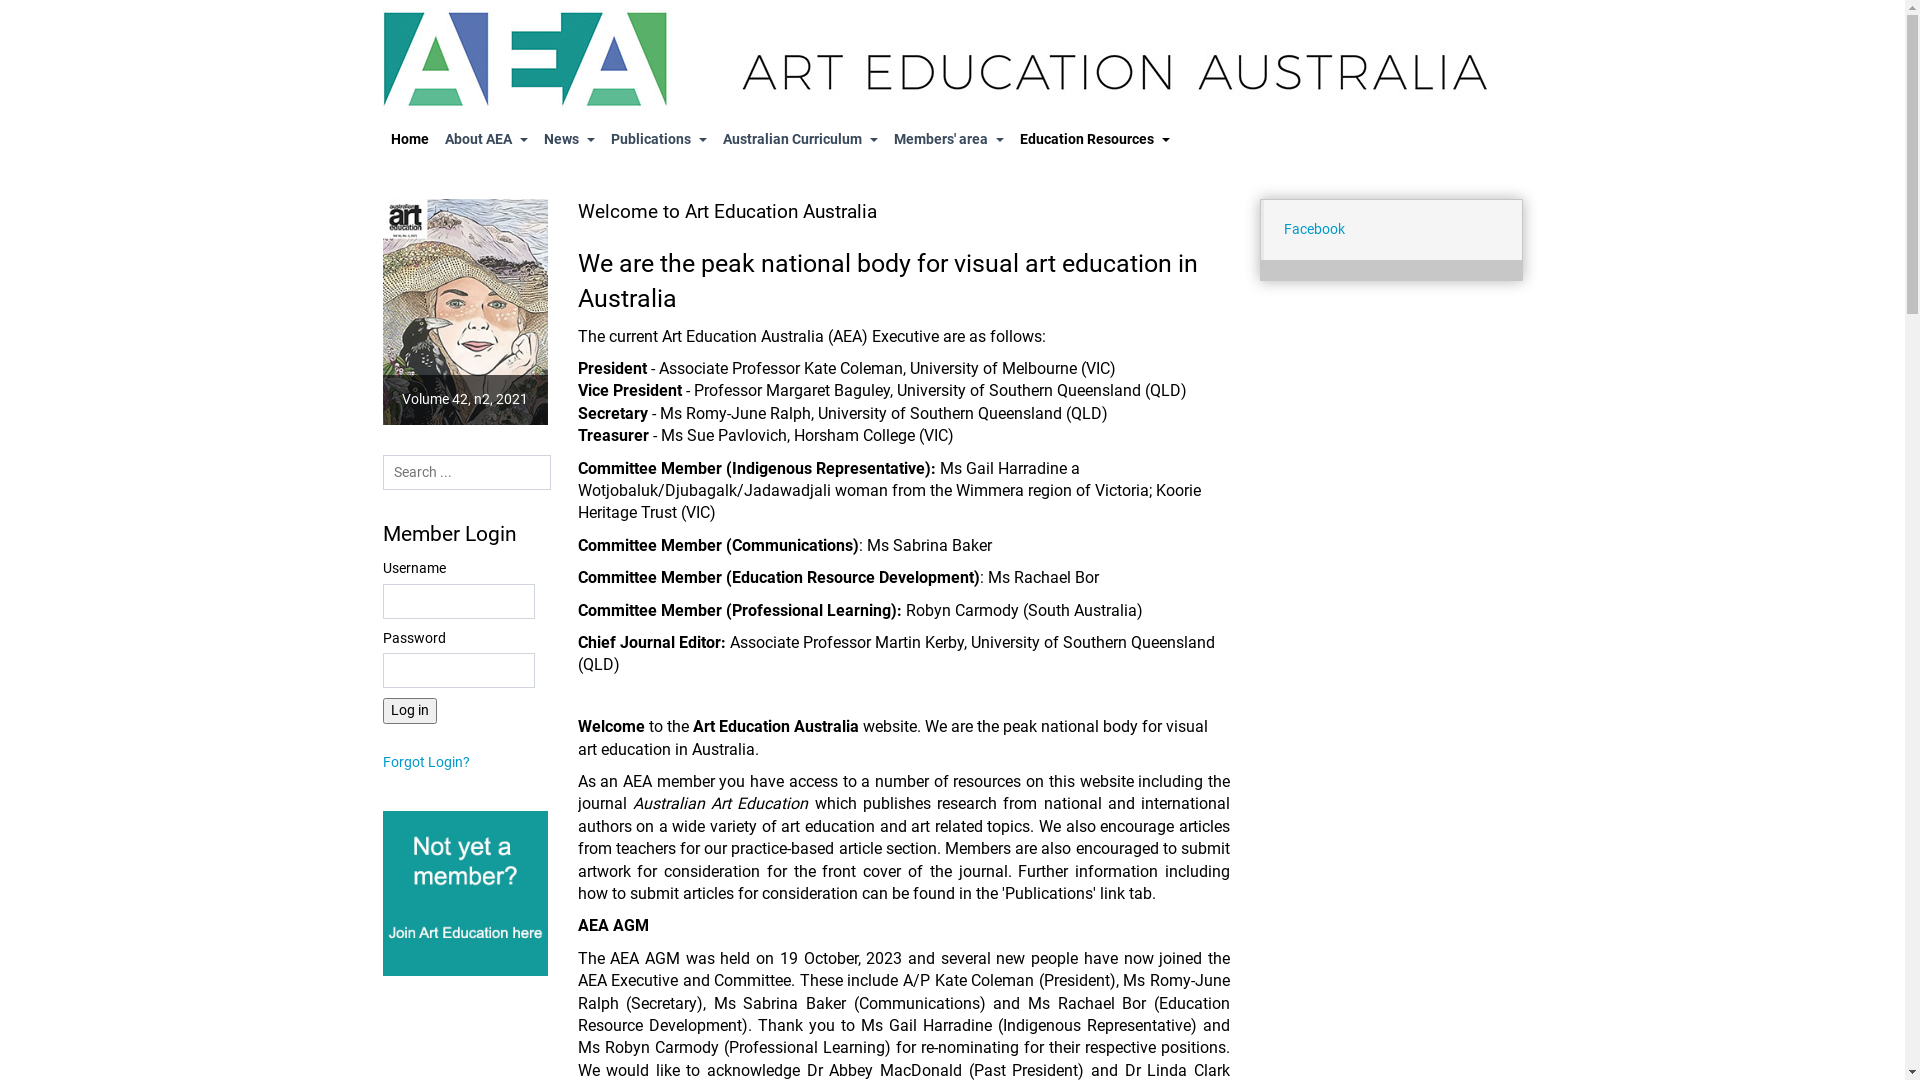 This screenshot has height=1080, width=1920. What do you see at coordinates (486, 140) in the screenshot?
I see `About AEA` at bounding box center [486, 140].